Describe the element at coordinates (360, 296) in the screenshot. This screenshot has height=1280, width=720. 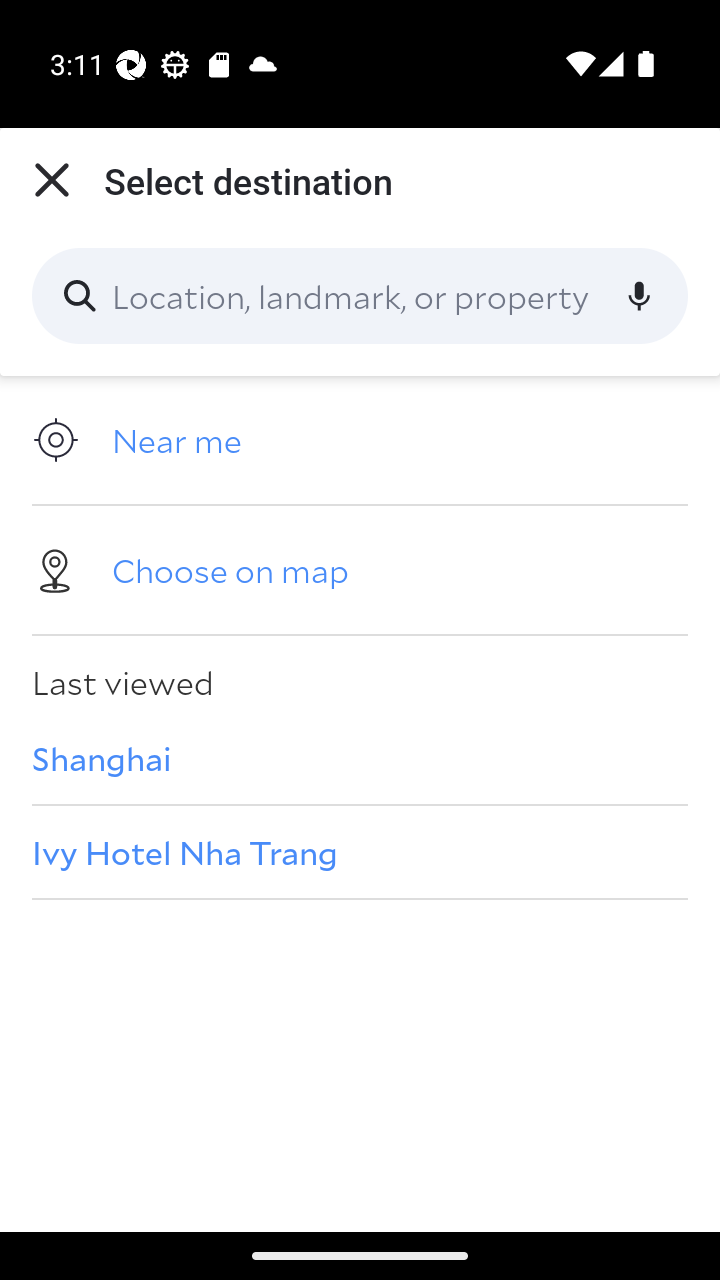
I see `Location, landmark, or property` at that location.